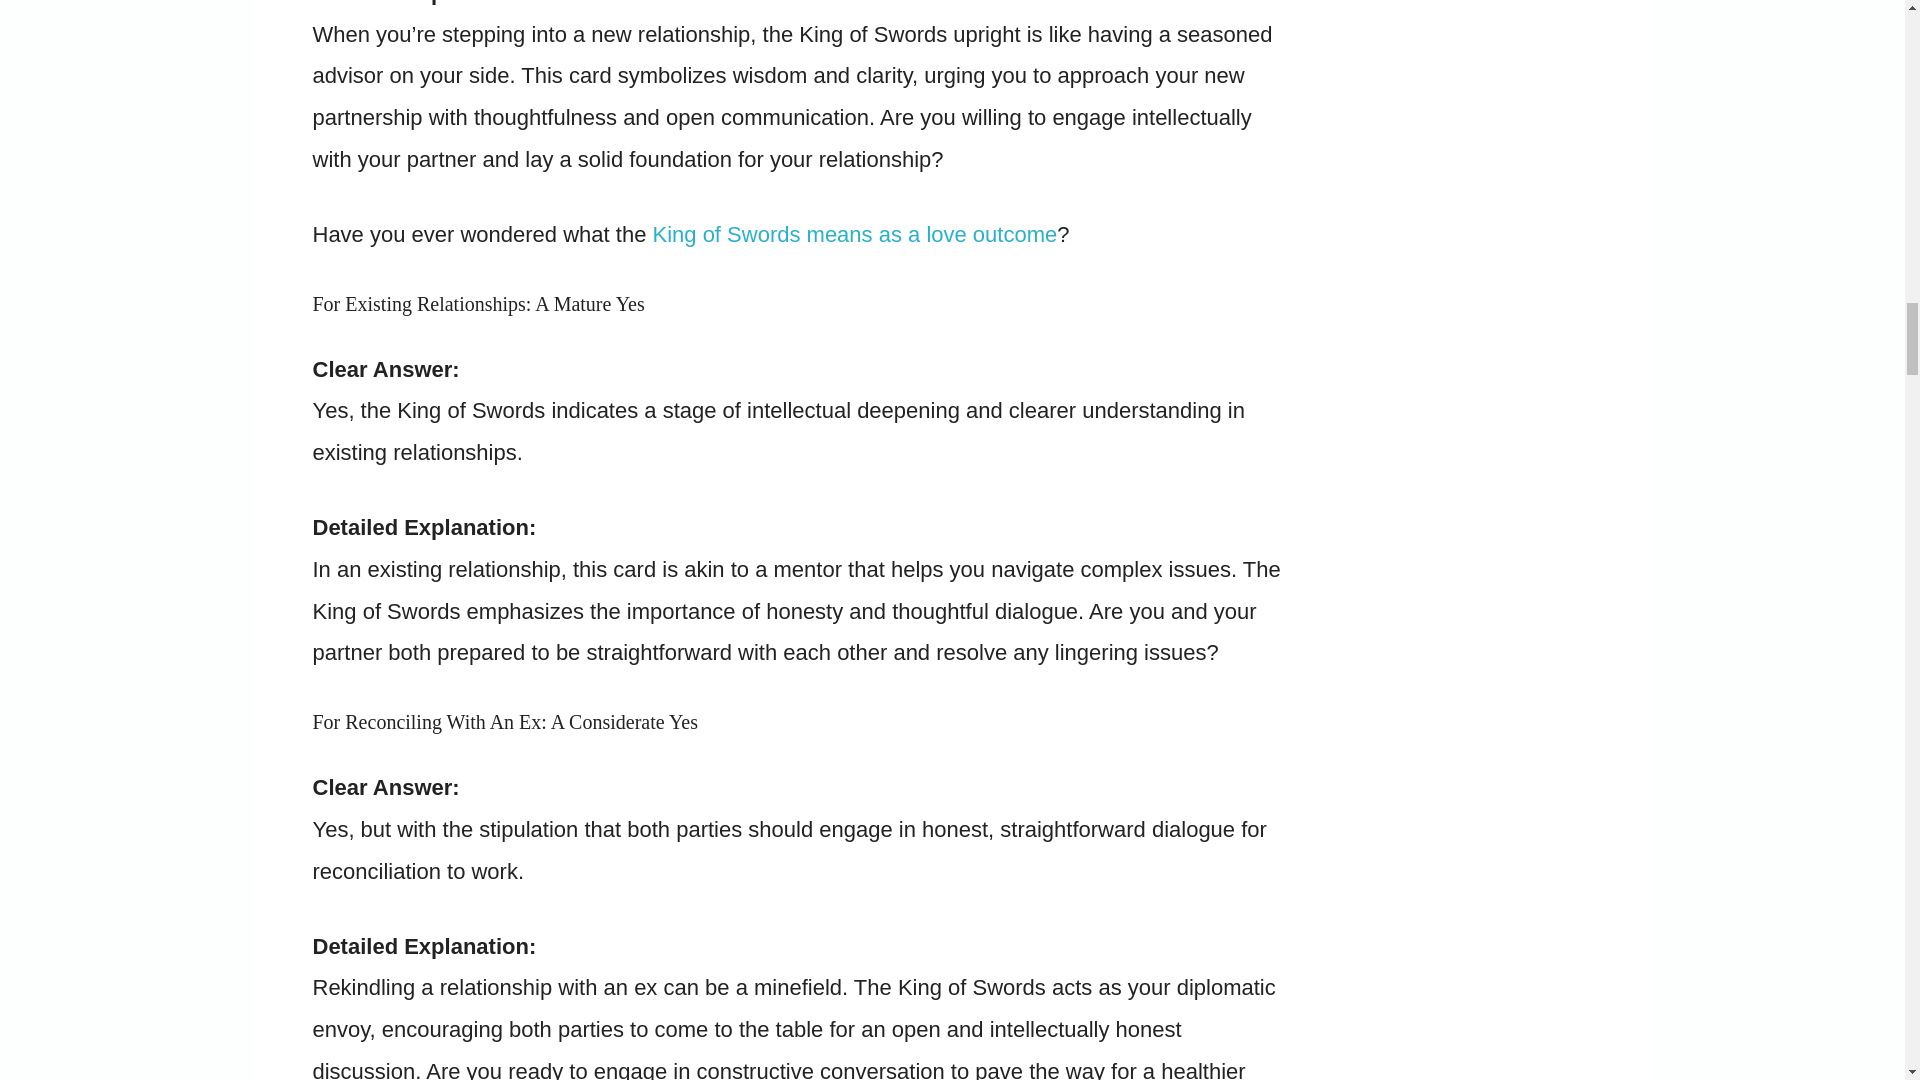 The height and width of the screenshot is (1080, 1920). I want to click on King of Swords means as a love outcome, so click(854, 234).